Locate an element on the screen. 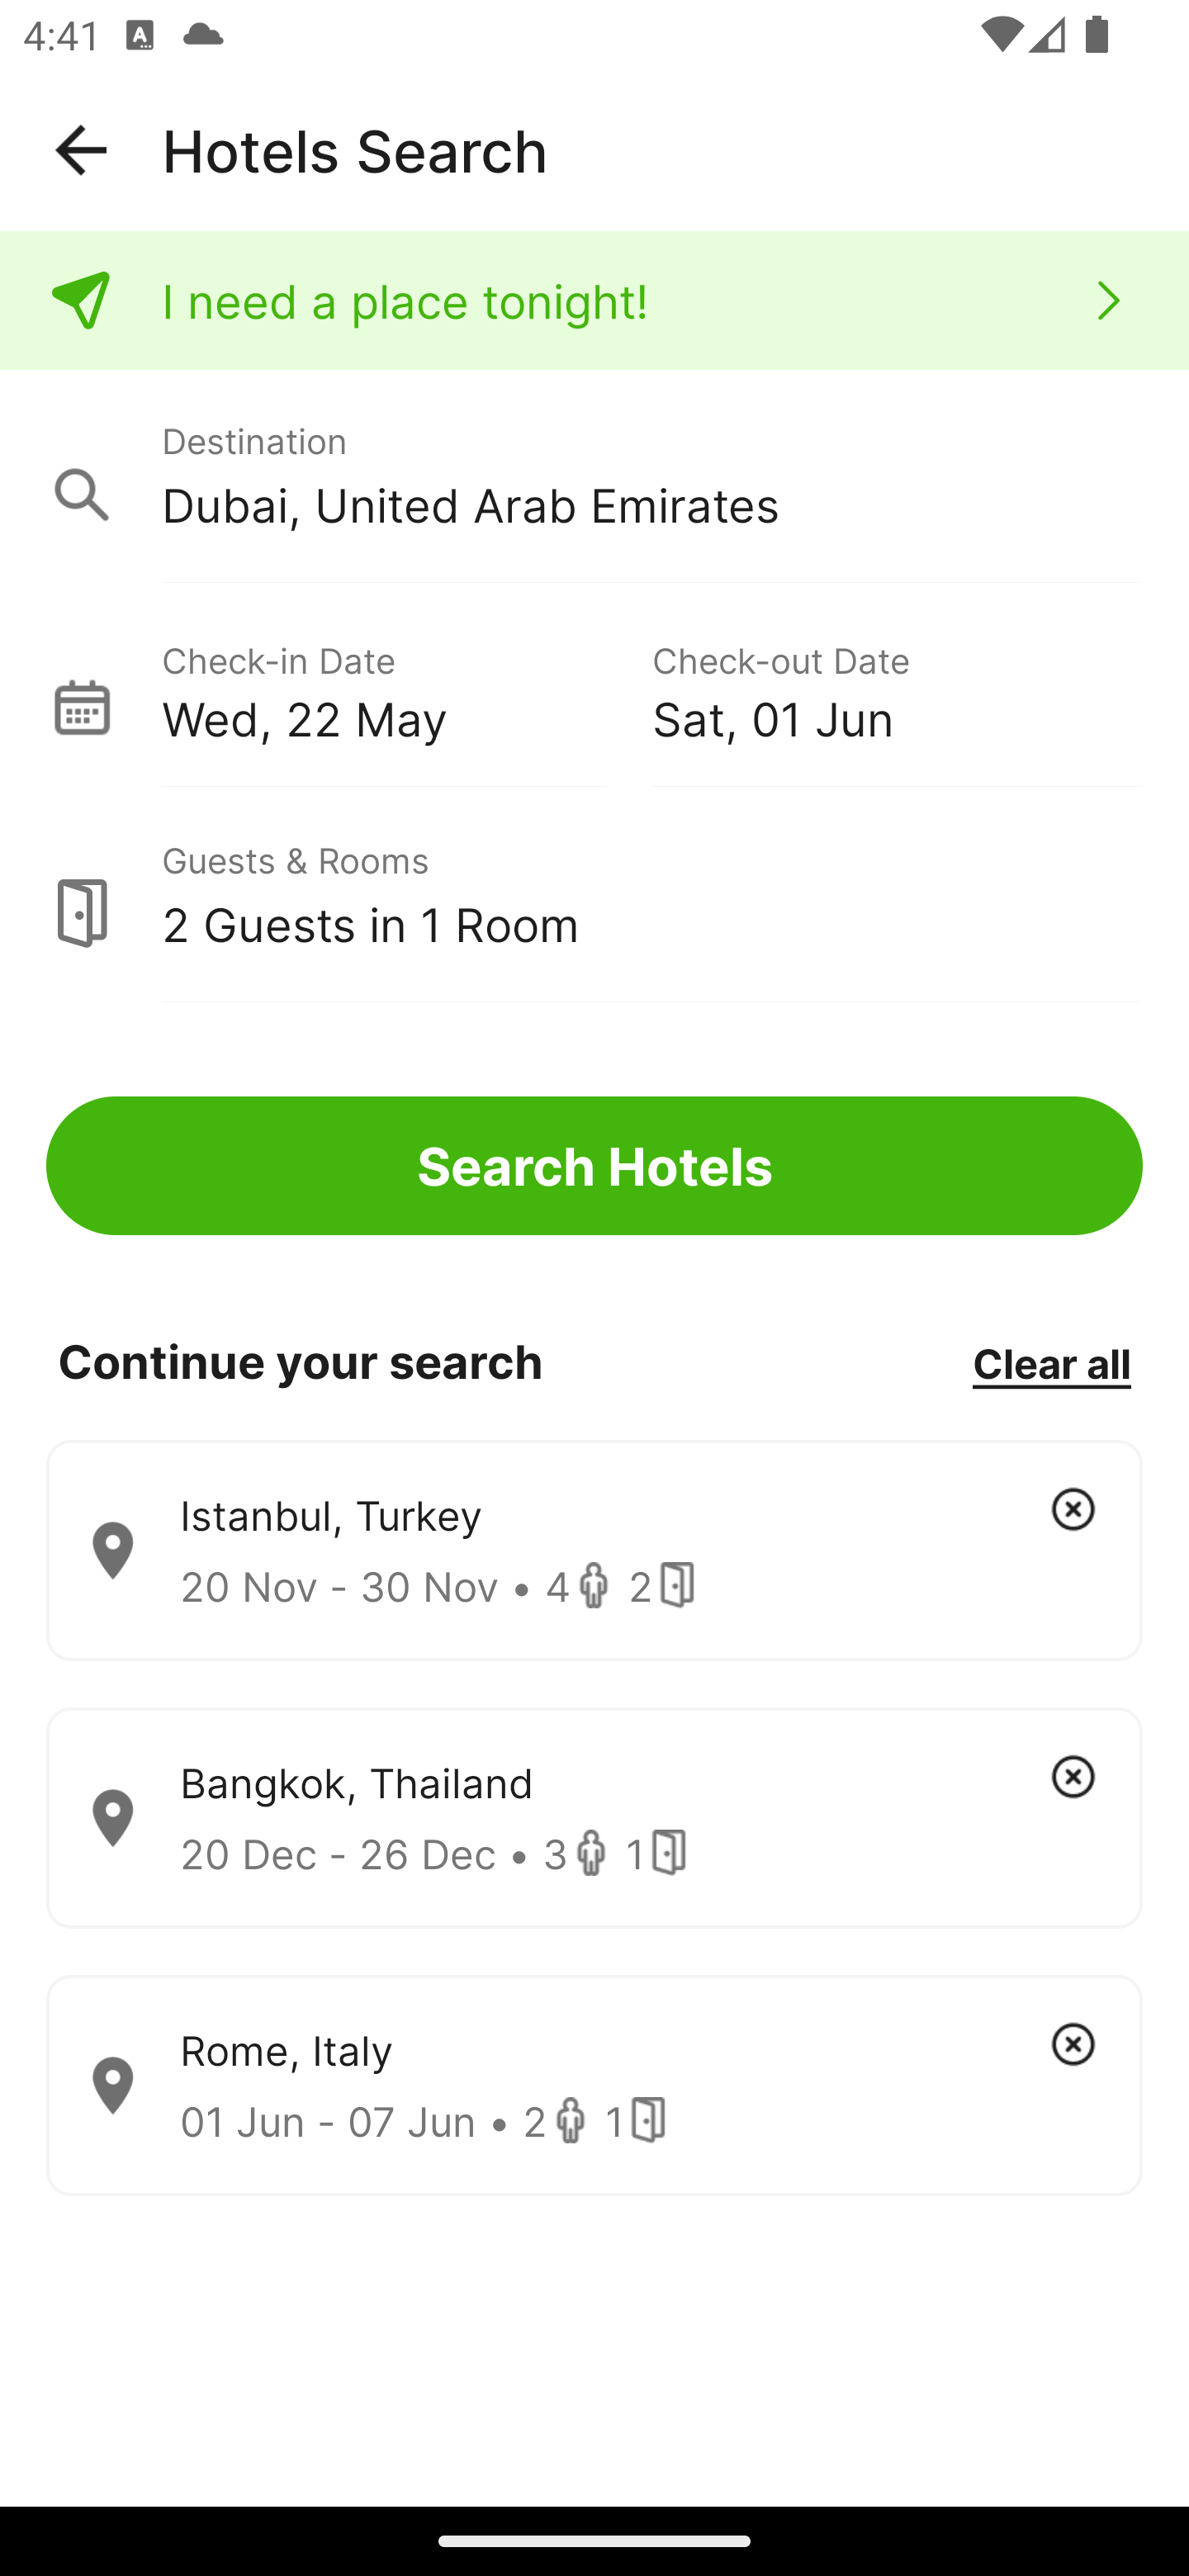  Destination Dubai, United Arab Emirates is located at coordinates (594, 477).